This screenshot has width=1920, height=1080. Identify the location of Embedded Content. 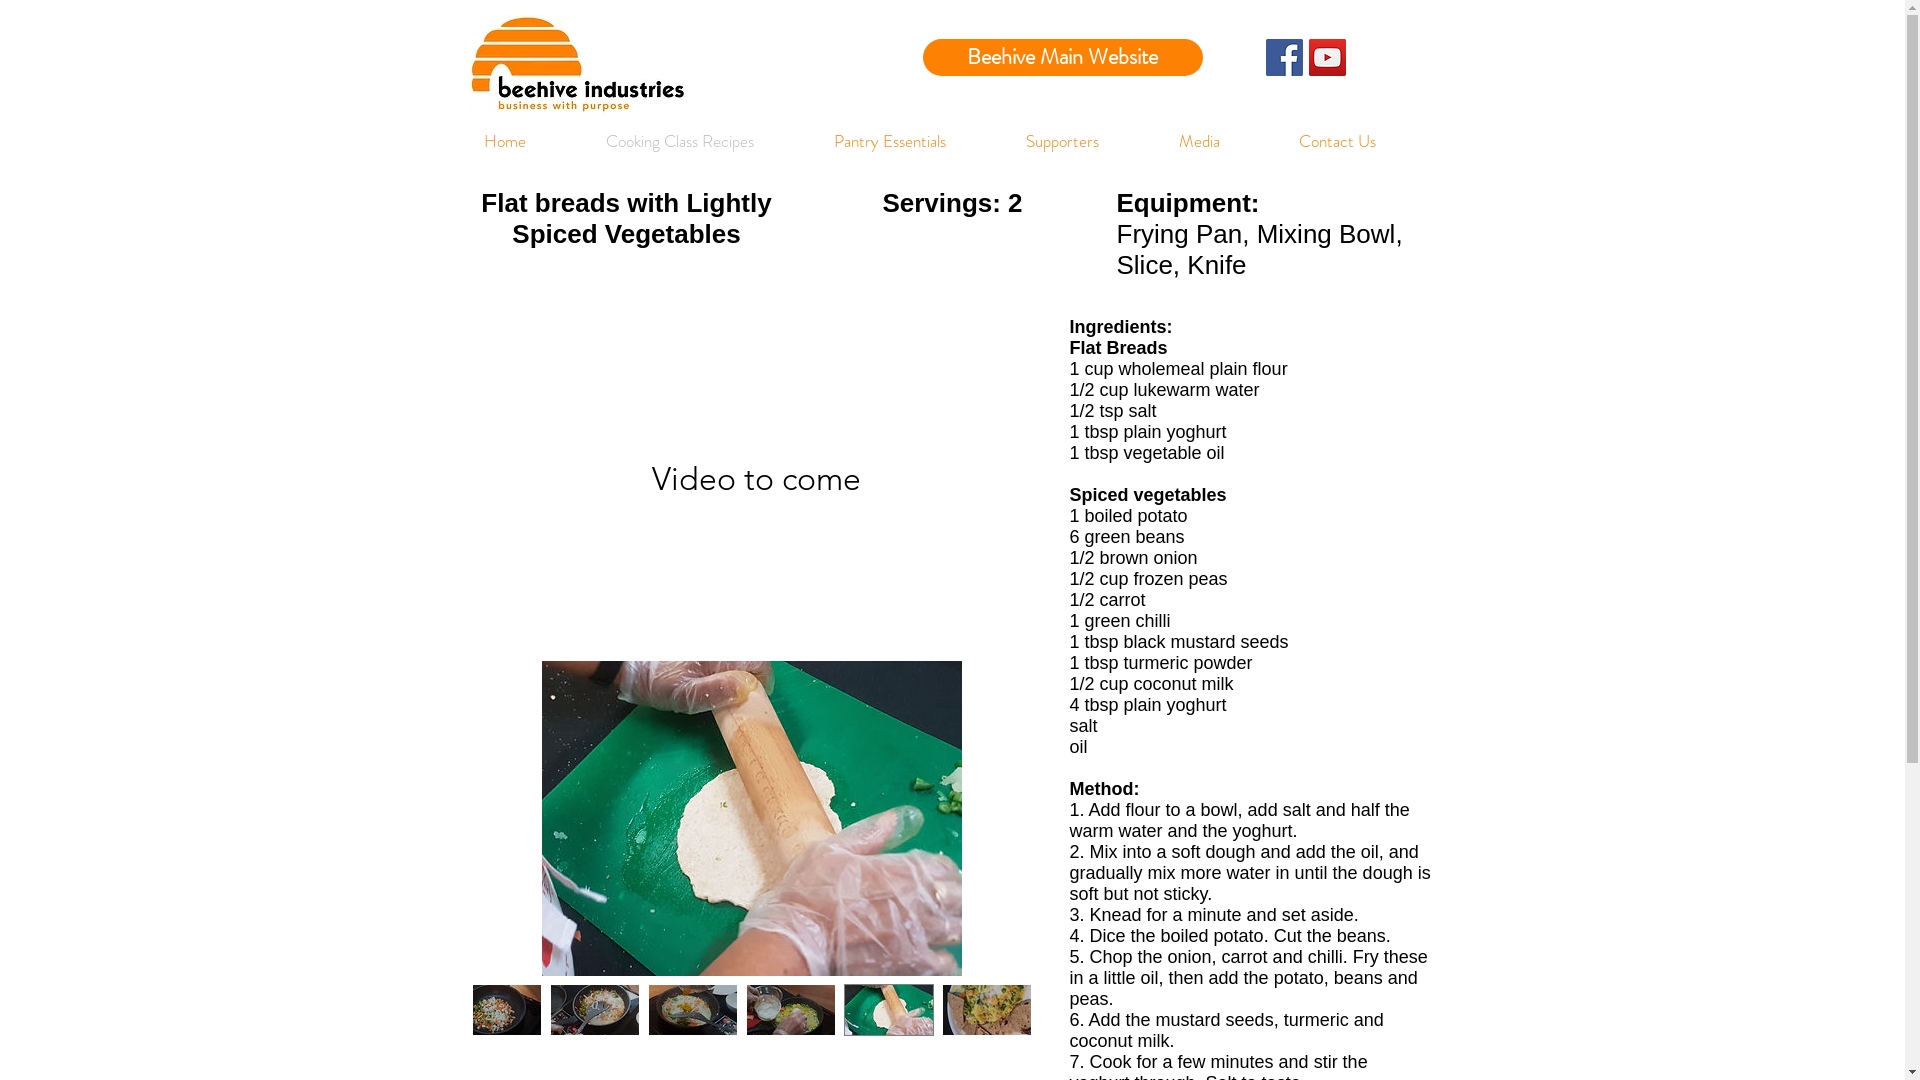
(817, 66).